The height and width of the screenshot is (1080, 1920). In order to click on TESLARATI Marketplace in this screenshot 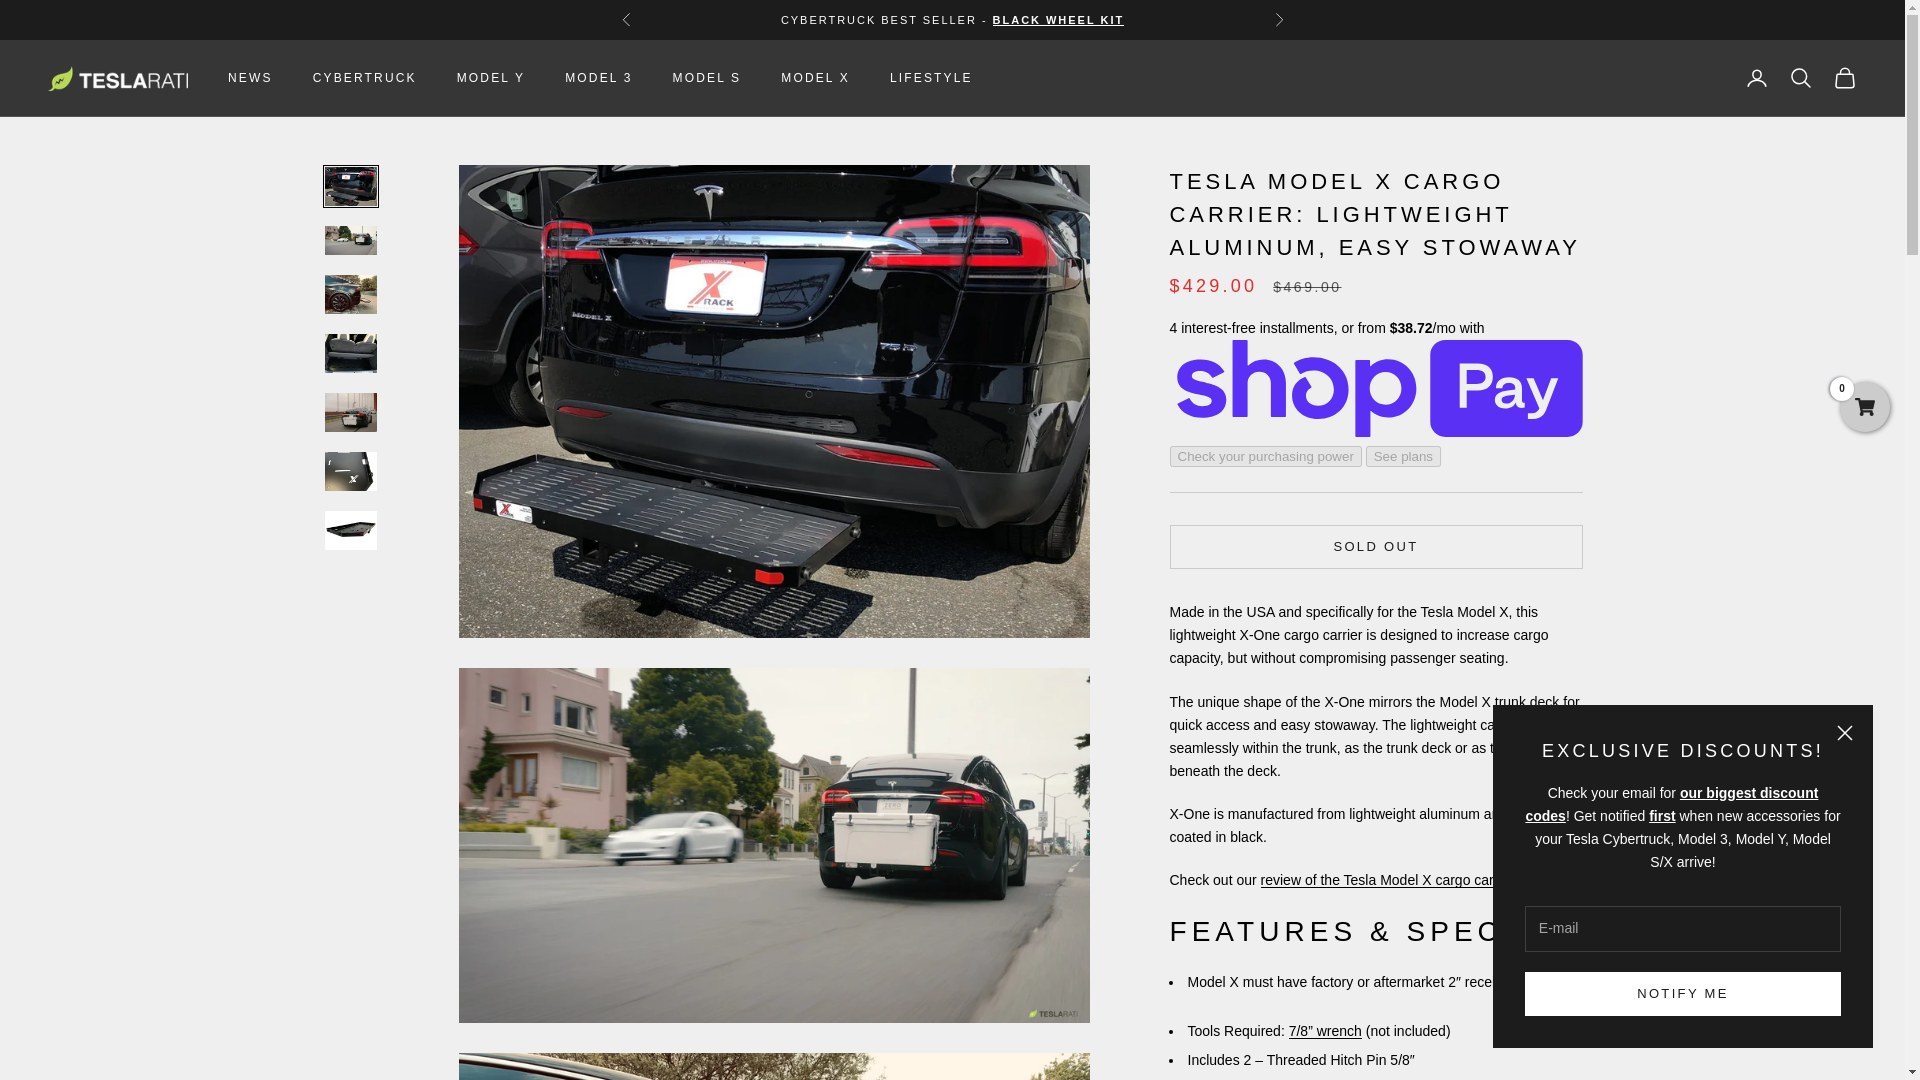, I will do `click(118, 78)`.